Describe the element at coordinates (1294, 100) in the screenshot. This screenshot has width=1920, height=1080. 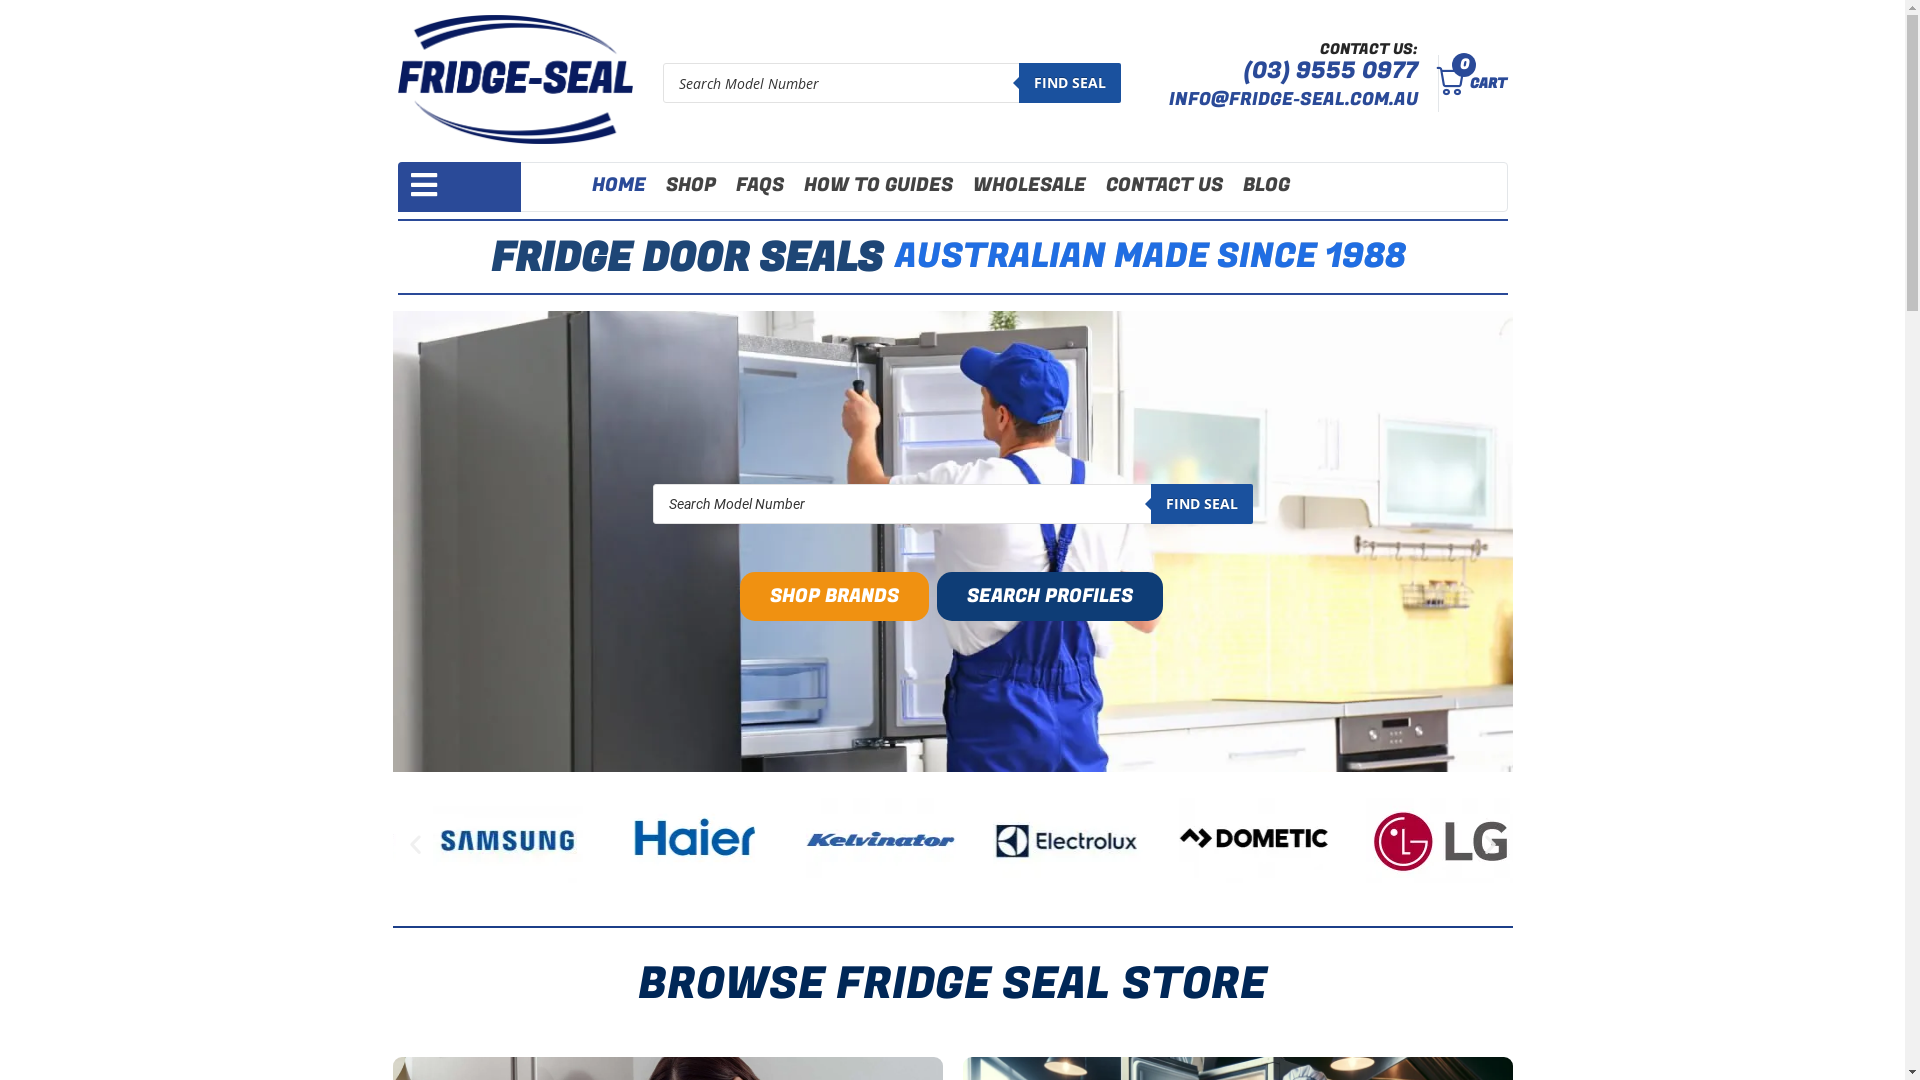
I see `INFO@FRIDGE-SEAL.COM.AU` at that location.